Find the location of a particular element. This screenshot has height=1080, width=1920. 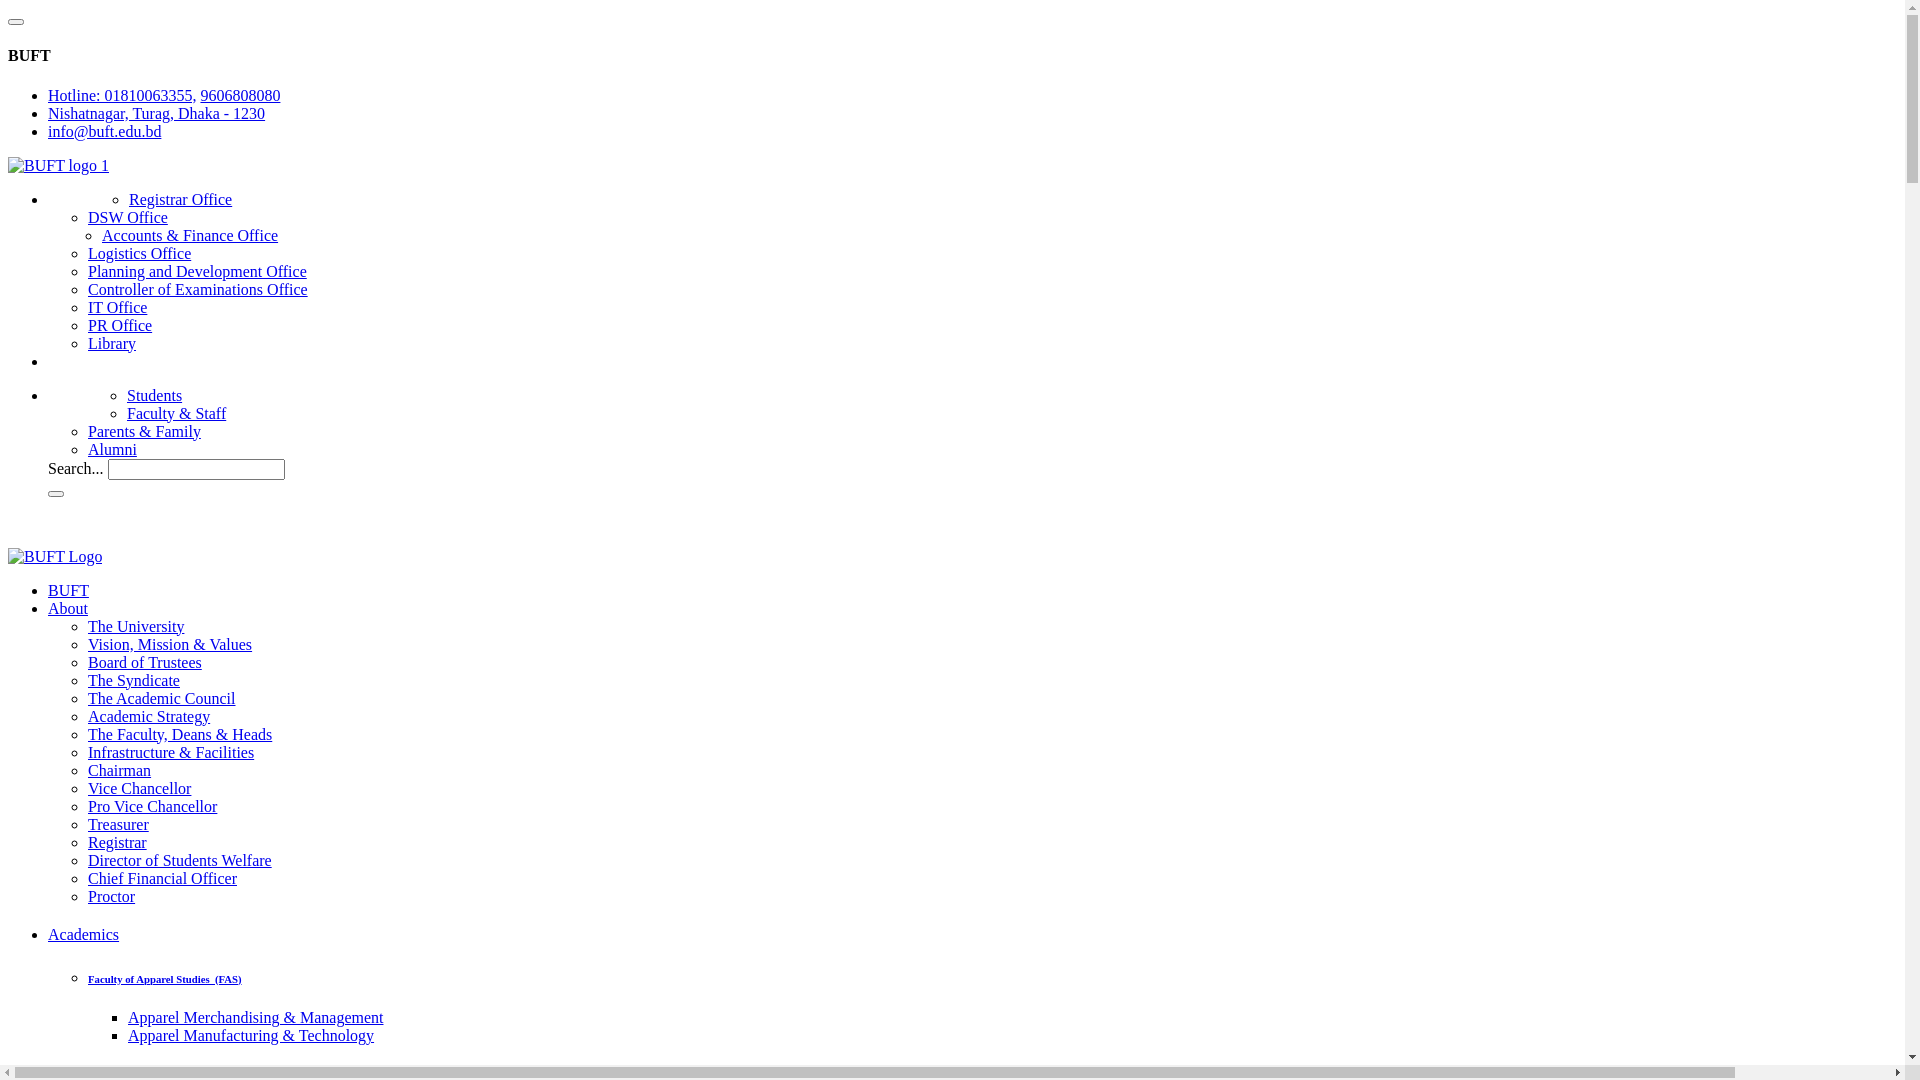

About is located at coordinates (68, 608).